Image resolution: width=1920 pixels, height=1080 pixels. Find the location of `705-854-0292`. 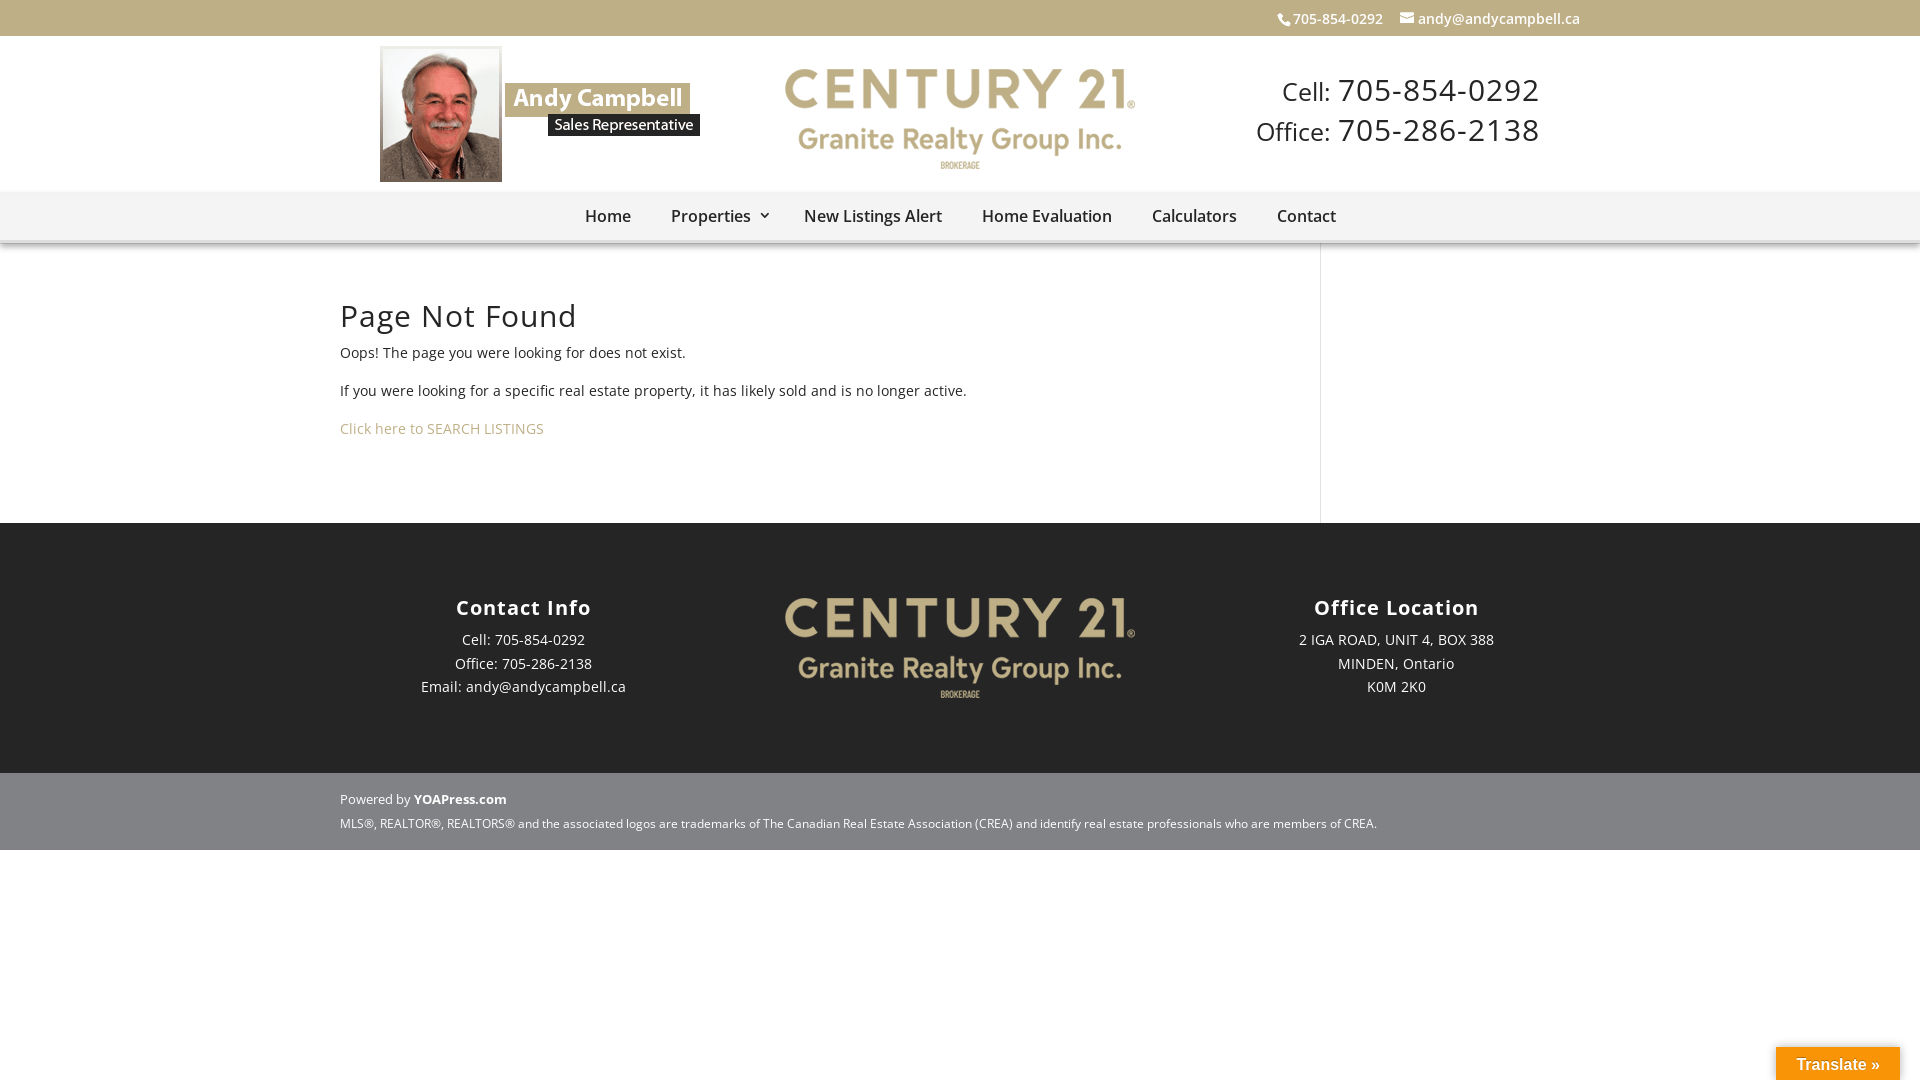

705-854-0292 is located at coordinates (540, 640).